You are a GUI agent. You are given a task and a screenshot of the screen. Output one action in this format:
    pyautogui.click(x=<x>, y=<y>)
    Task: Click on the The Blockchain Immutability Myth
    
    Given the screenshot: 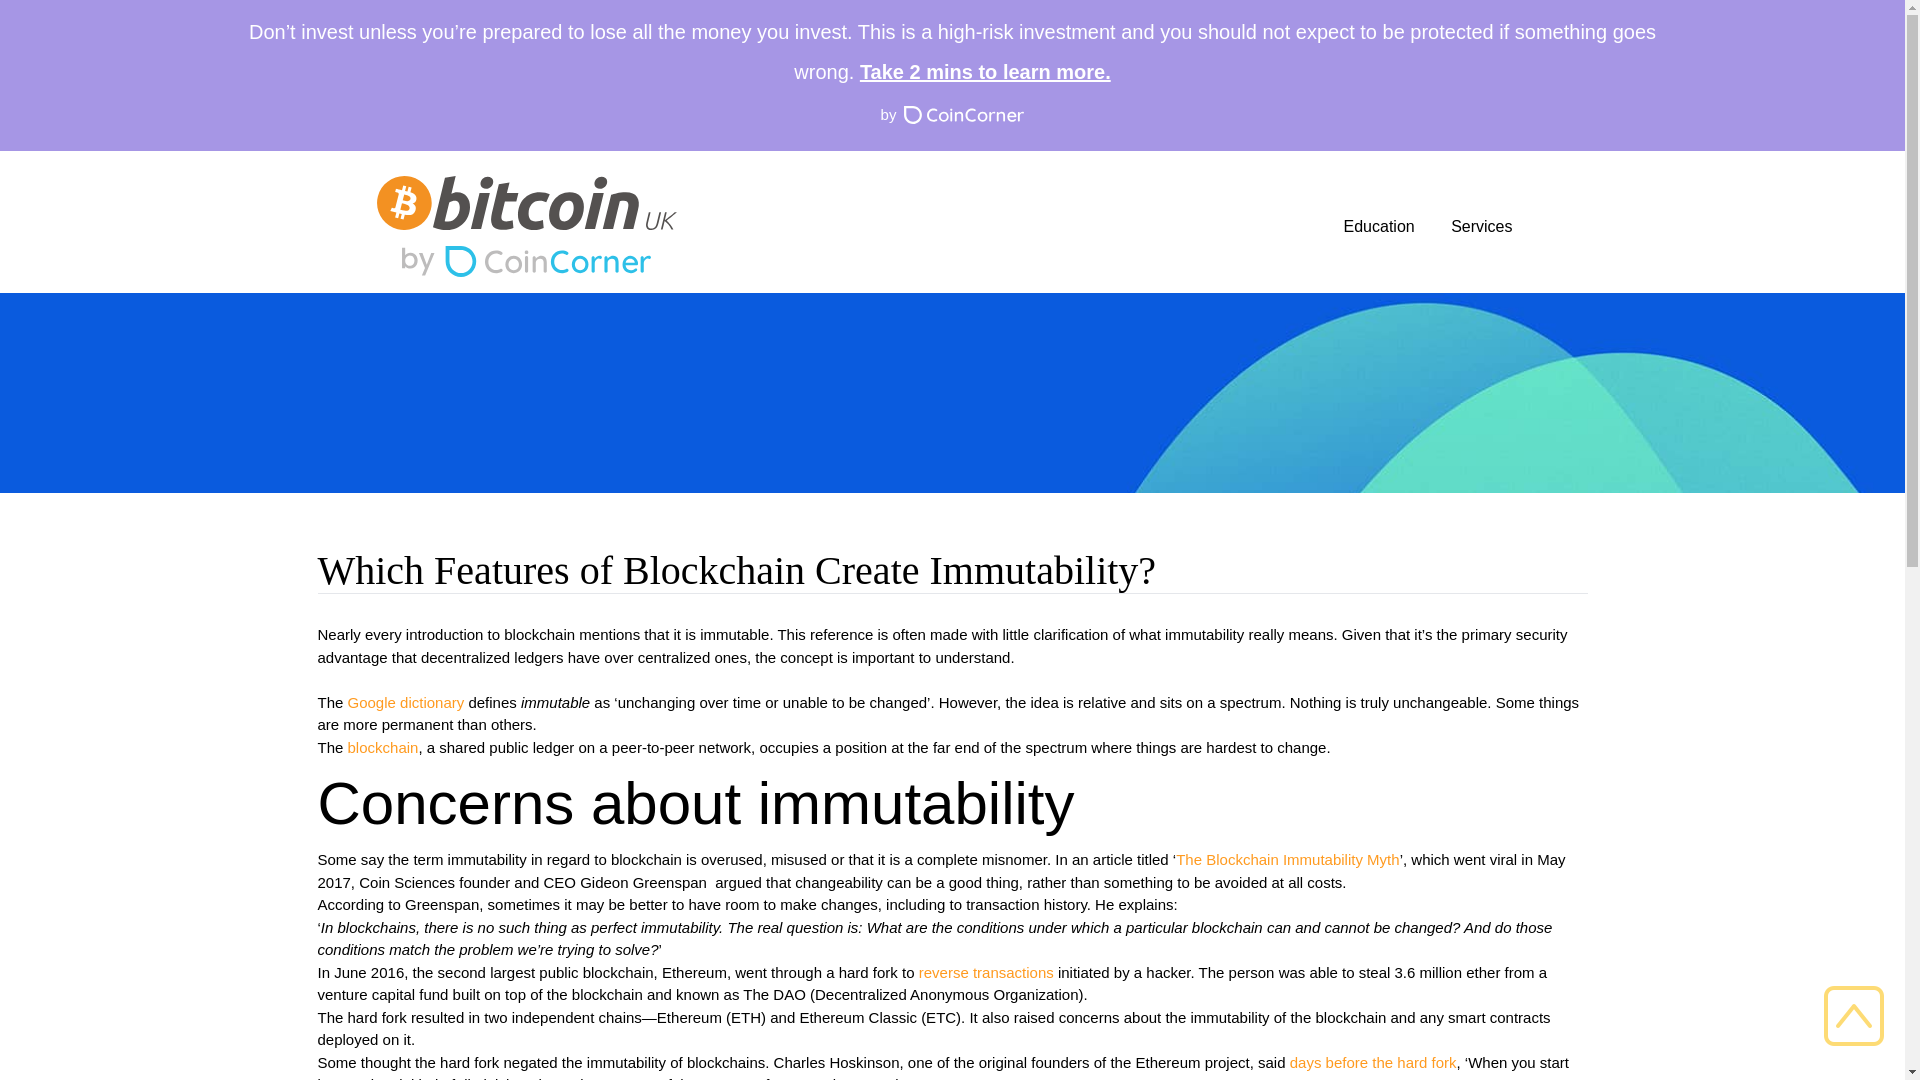 What is the action you would take?
    pyautogui.click(x=1287, y=860)
    